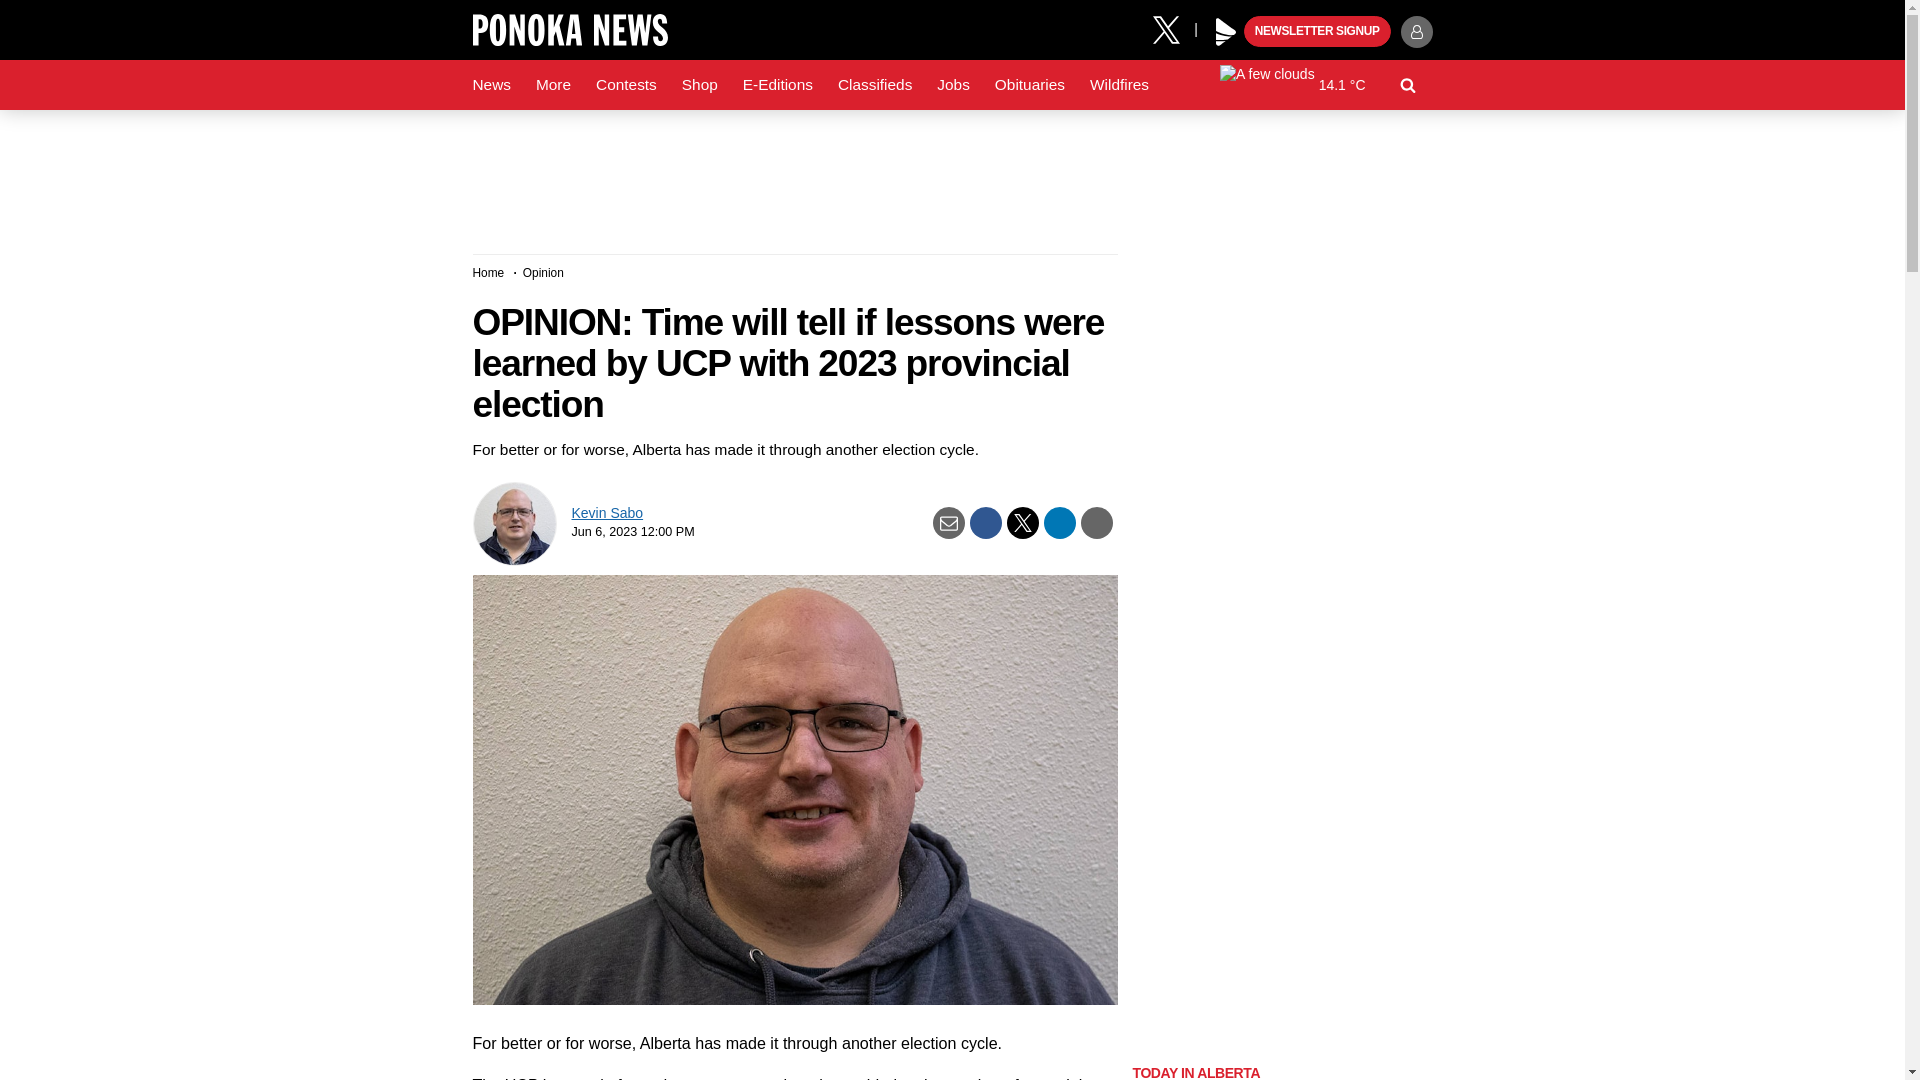 This screenshot has height=1080, width=1920. I want to click on News, so click(491, 85).